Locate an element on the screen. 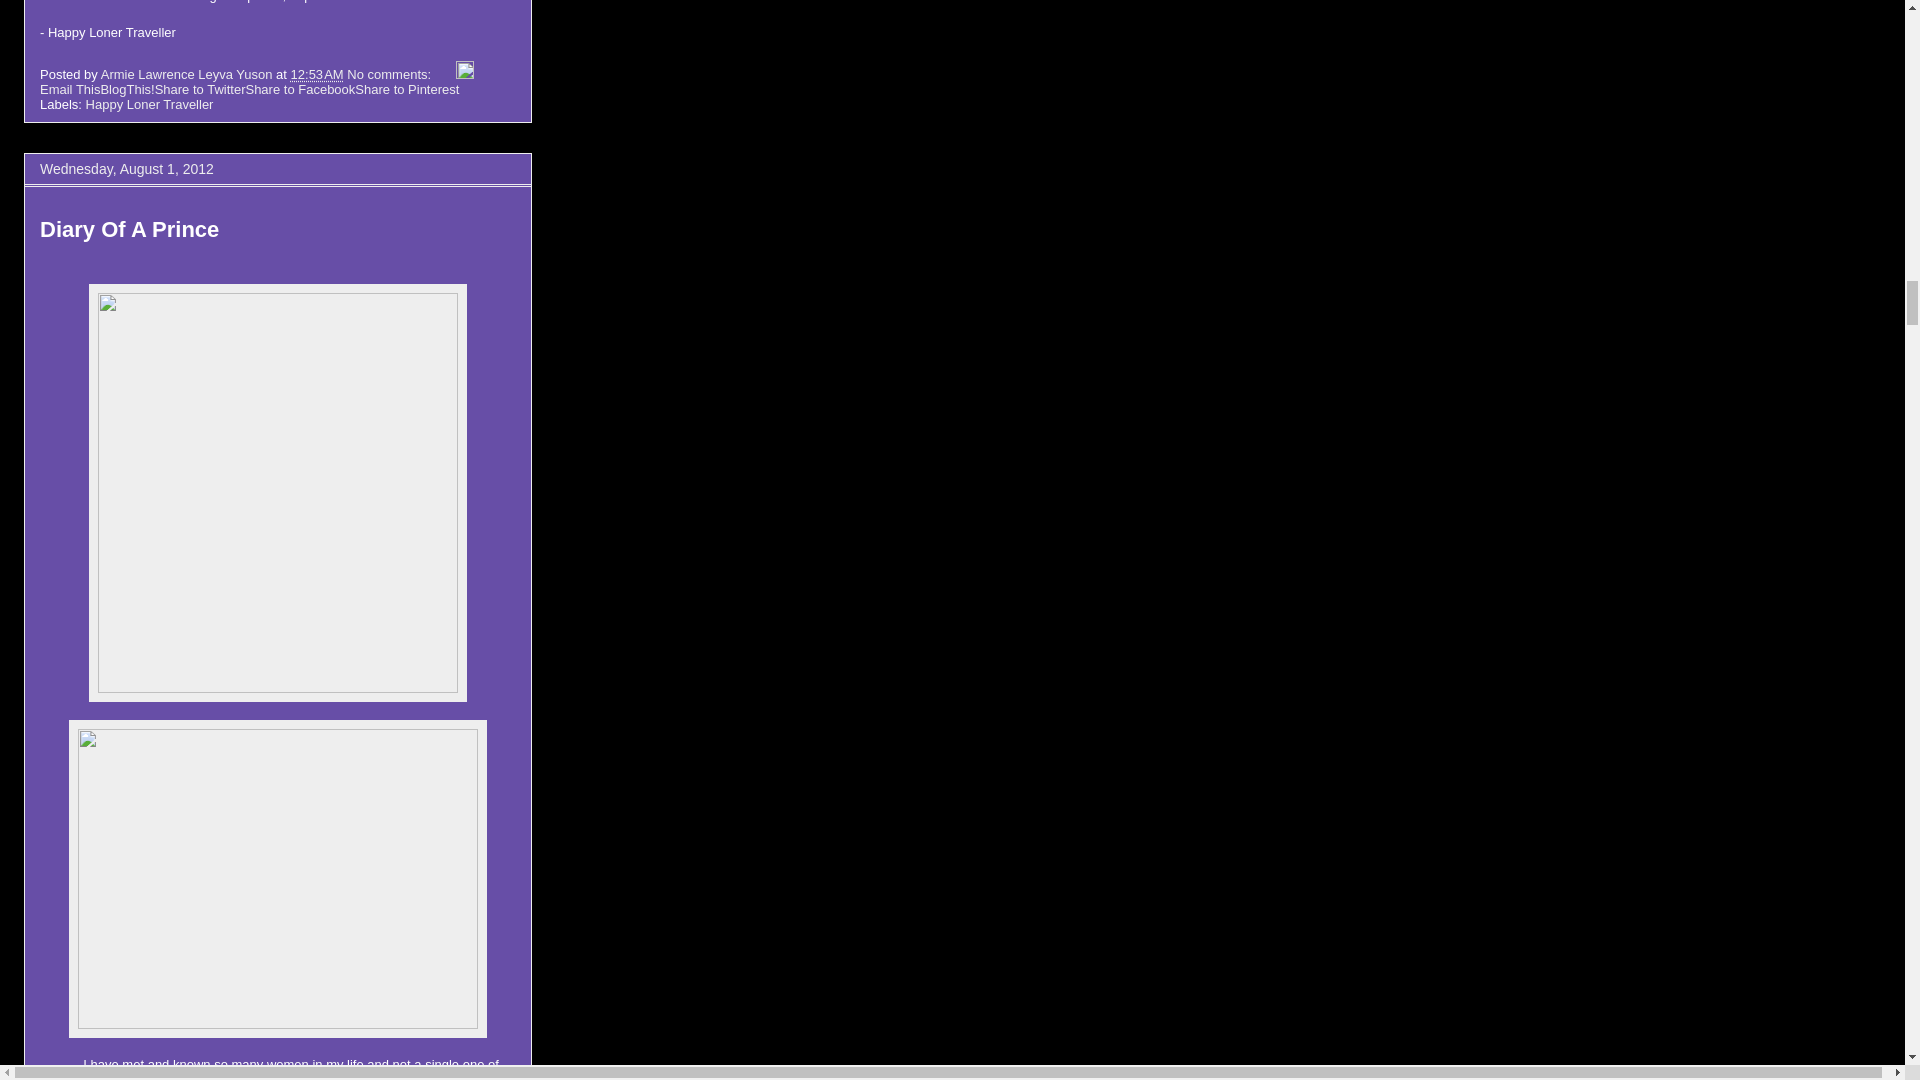  author profile is located at coordinates (188, 74).